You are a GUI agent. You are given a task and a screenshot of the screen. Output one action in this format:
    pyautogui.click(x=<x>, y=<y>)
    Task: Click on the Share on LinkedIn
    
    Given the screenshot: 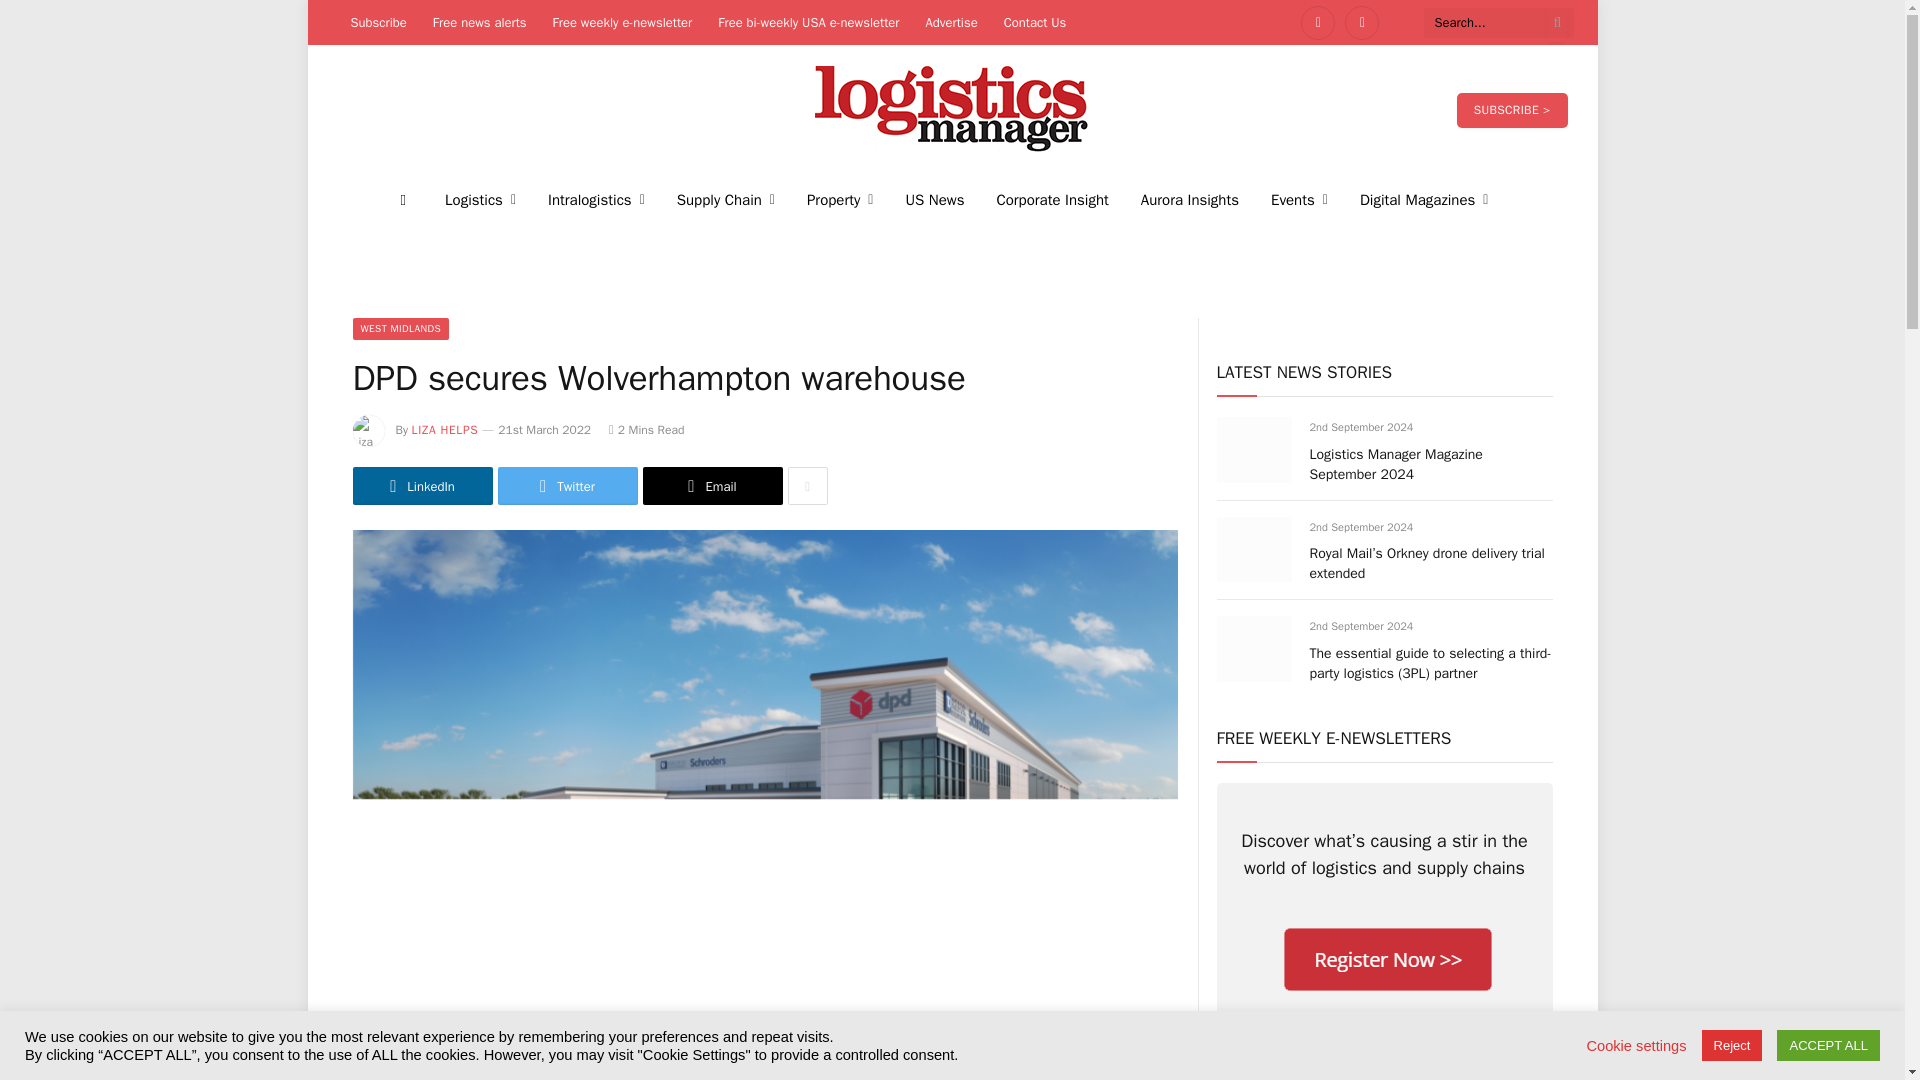 What is the action you would take?
    pyautogui.click(x=421, y=486)
    